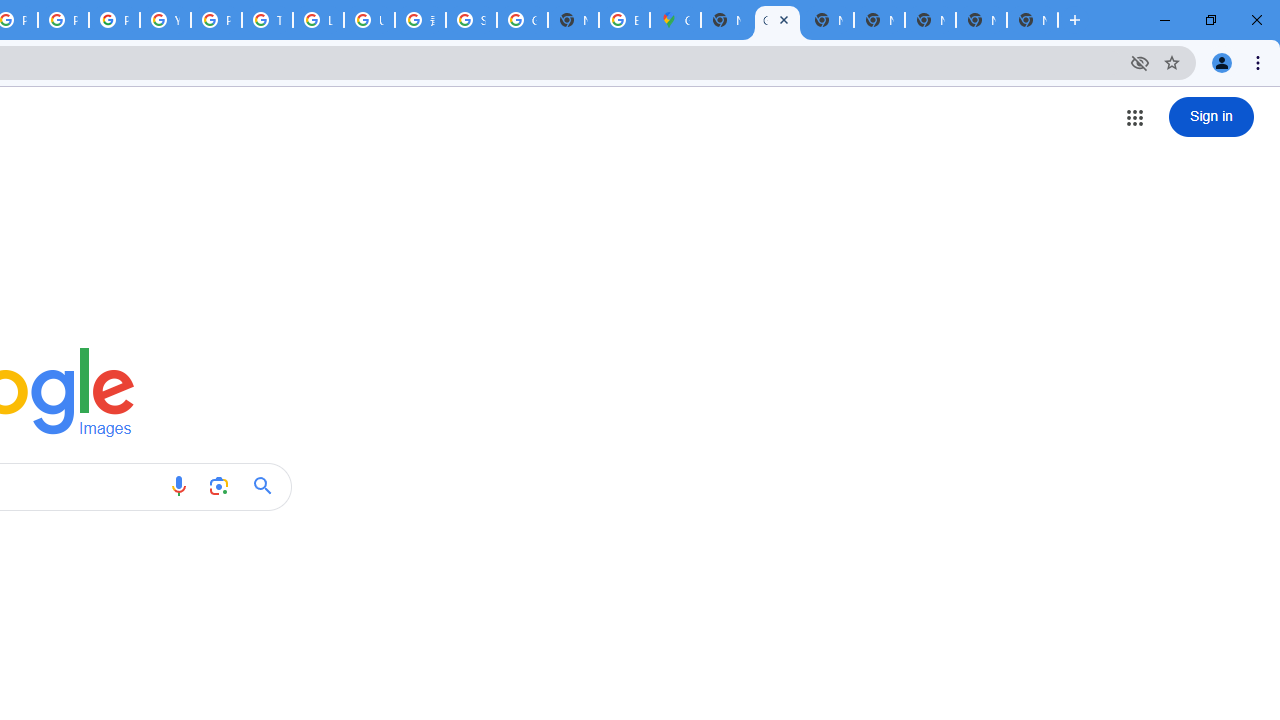  I want to click on Google Images, so click(776, 20).